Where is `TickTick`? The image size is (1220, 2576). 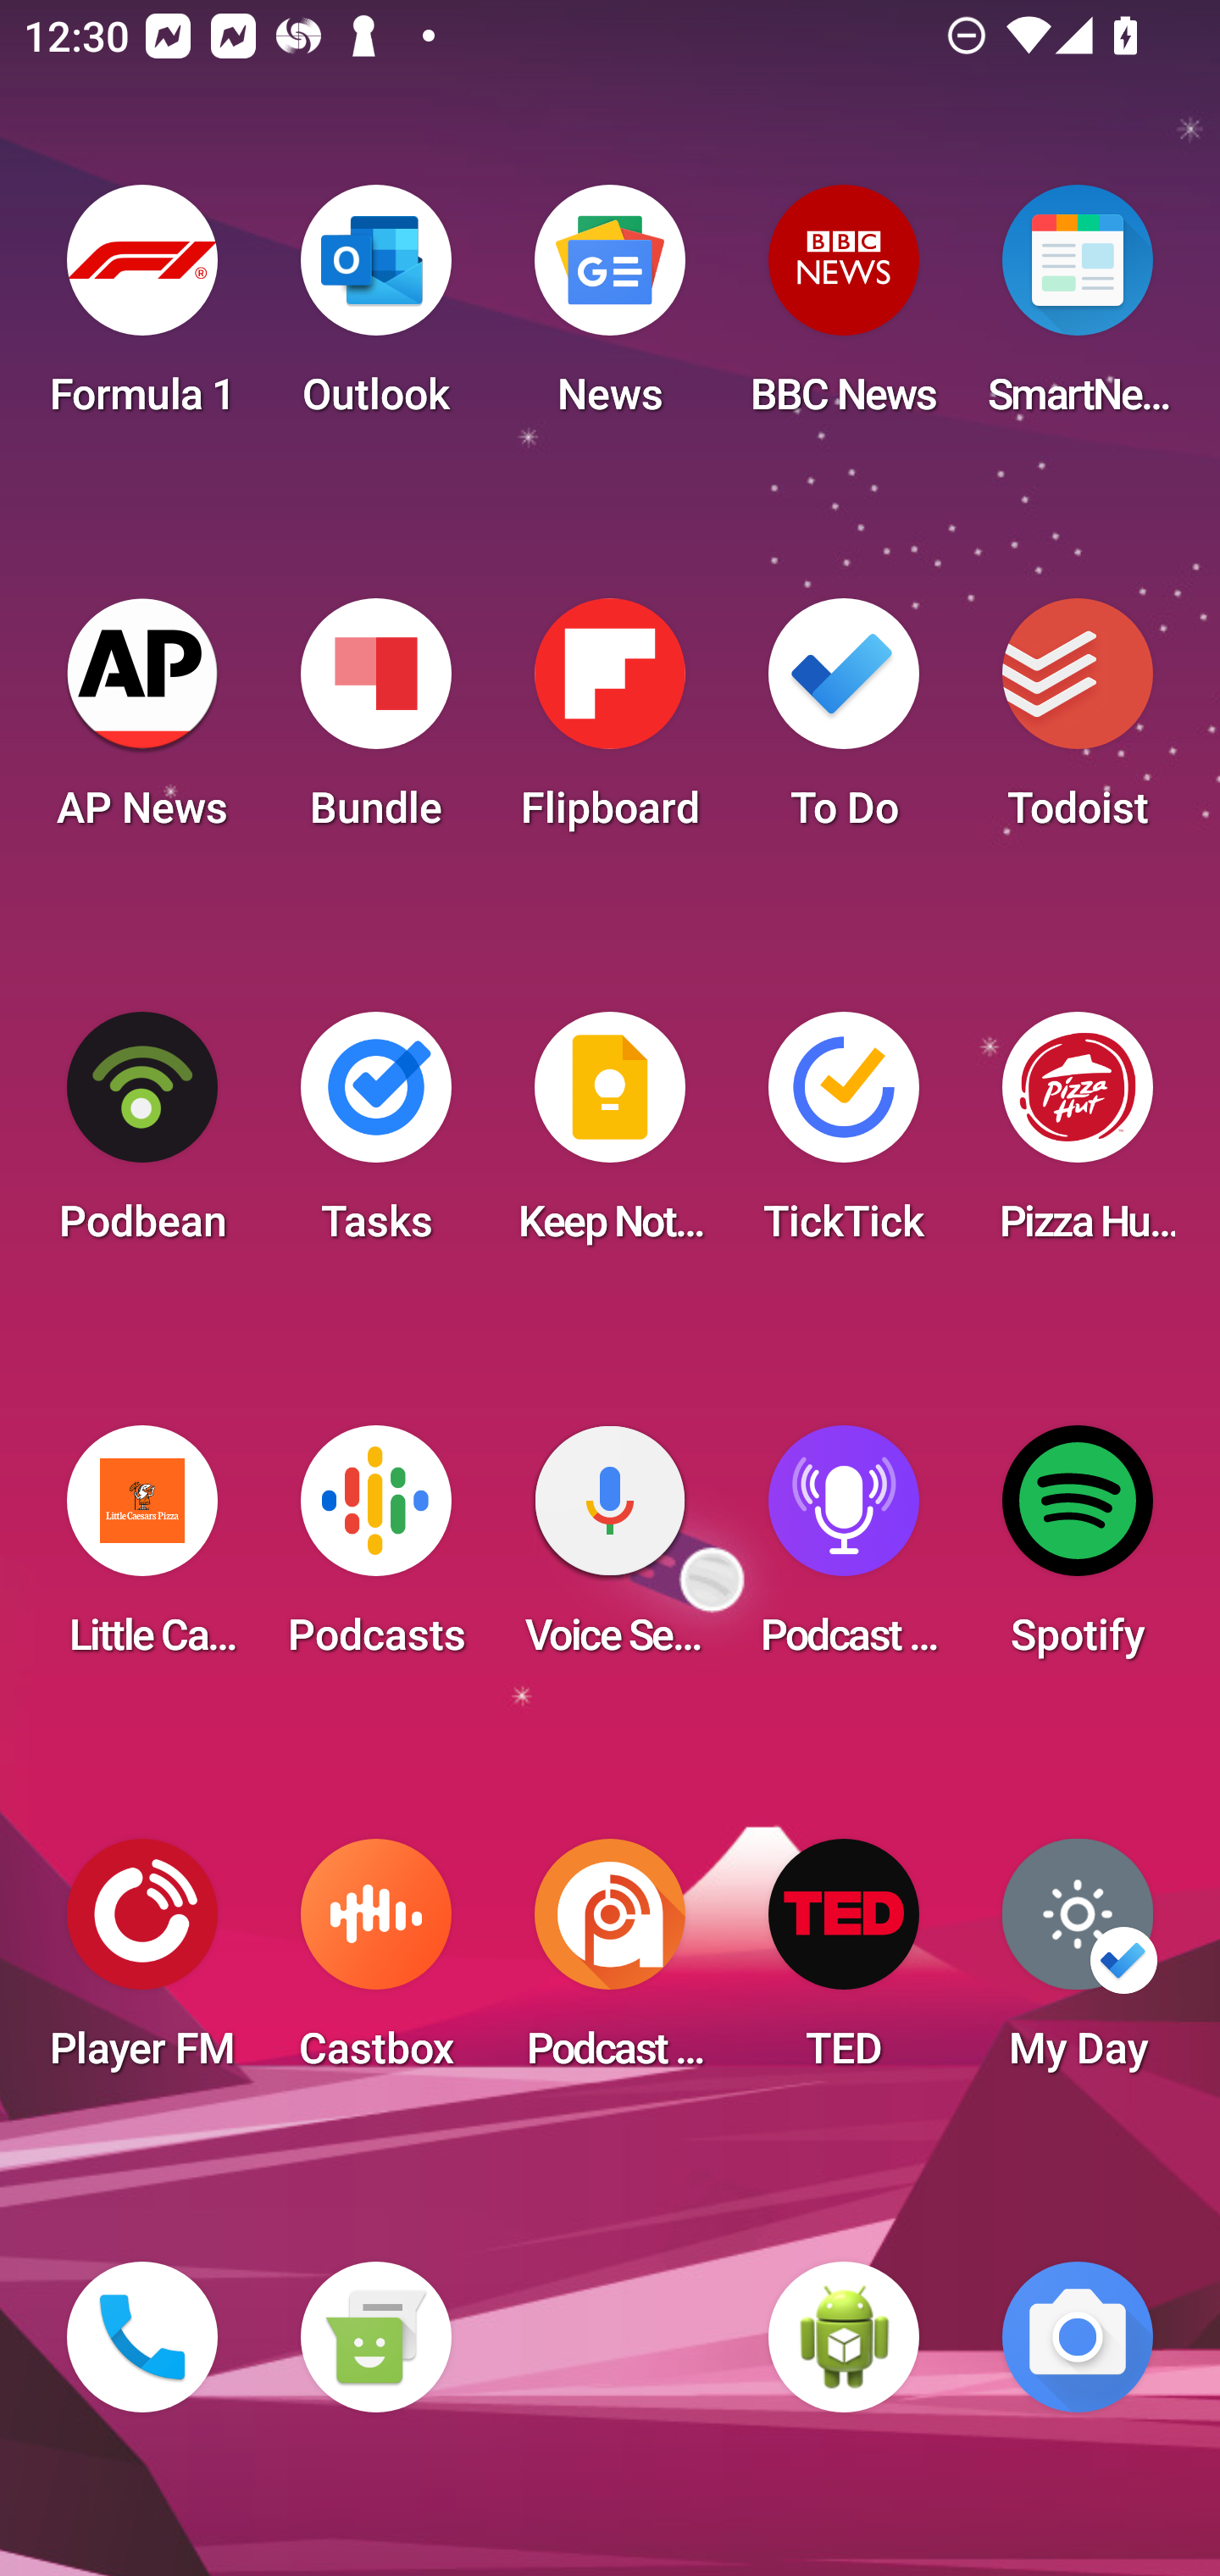
TickTick is located at coordinates (844, 1137).